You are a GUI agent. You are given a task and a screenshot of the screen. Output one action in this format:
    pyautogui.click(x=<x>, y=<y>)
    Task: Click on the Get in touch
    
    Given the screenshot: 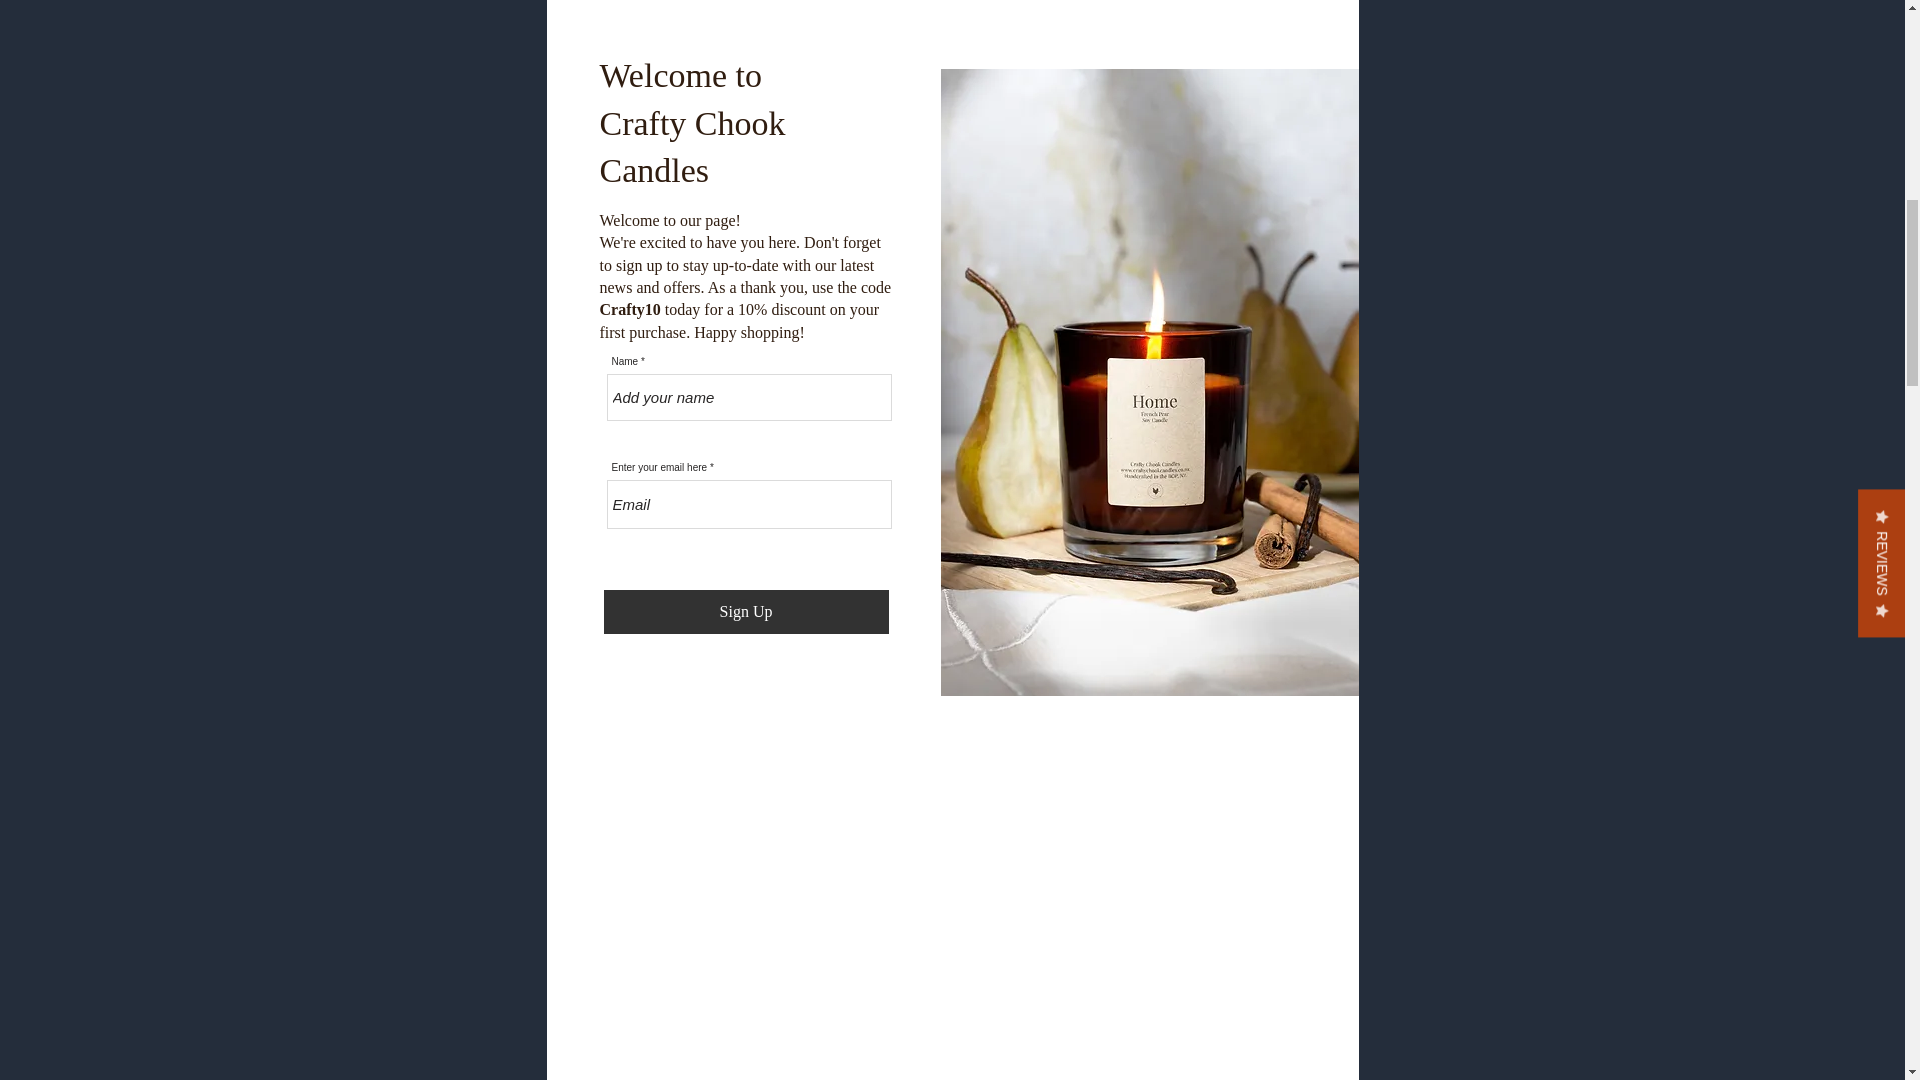 What is the action you would take?
    pyautogui.click(x=1286, y=1037)
    